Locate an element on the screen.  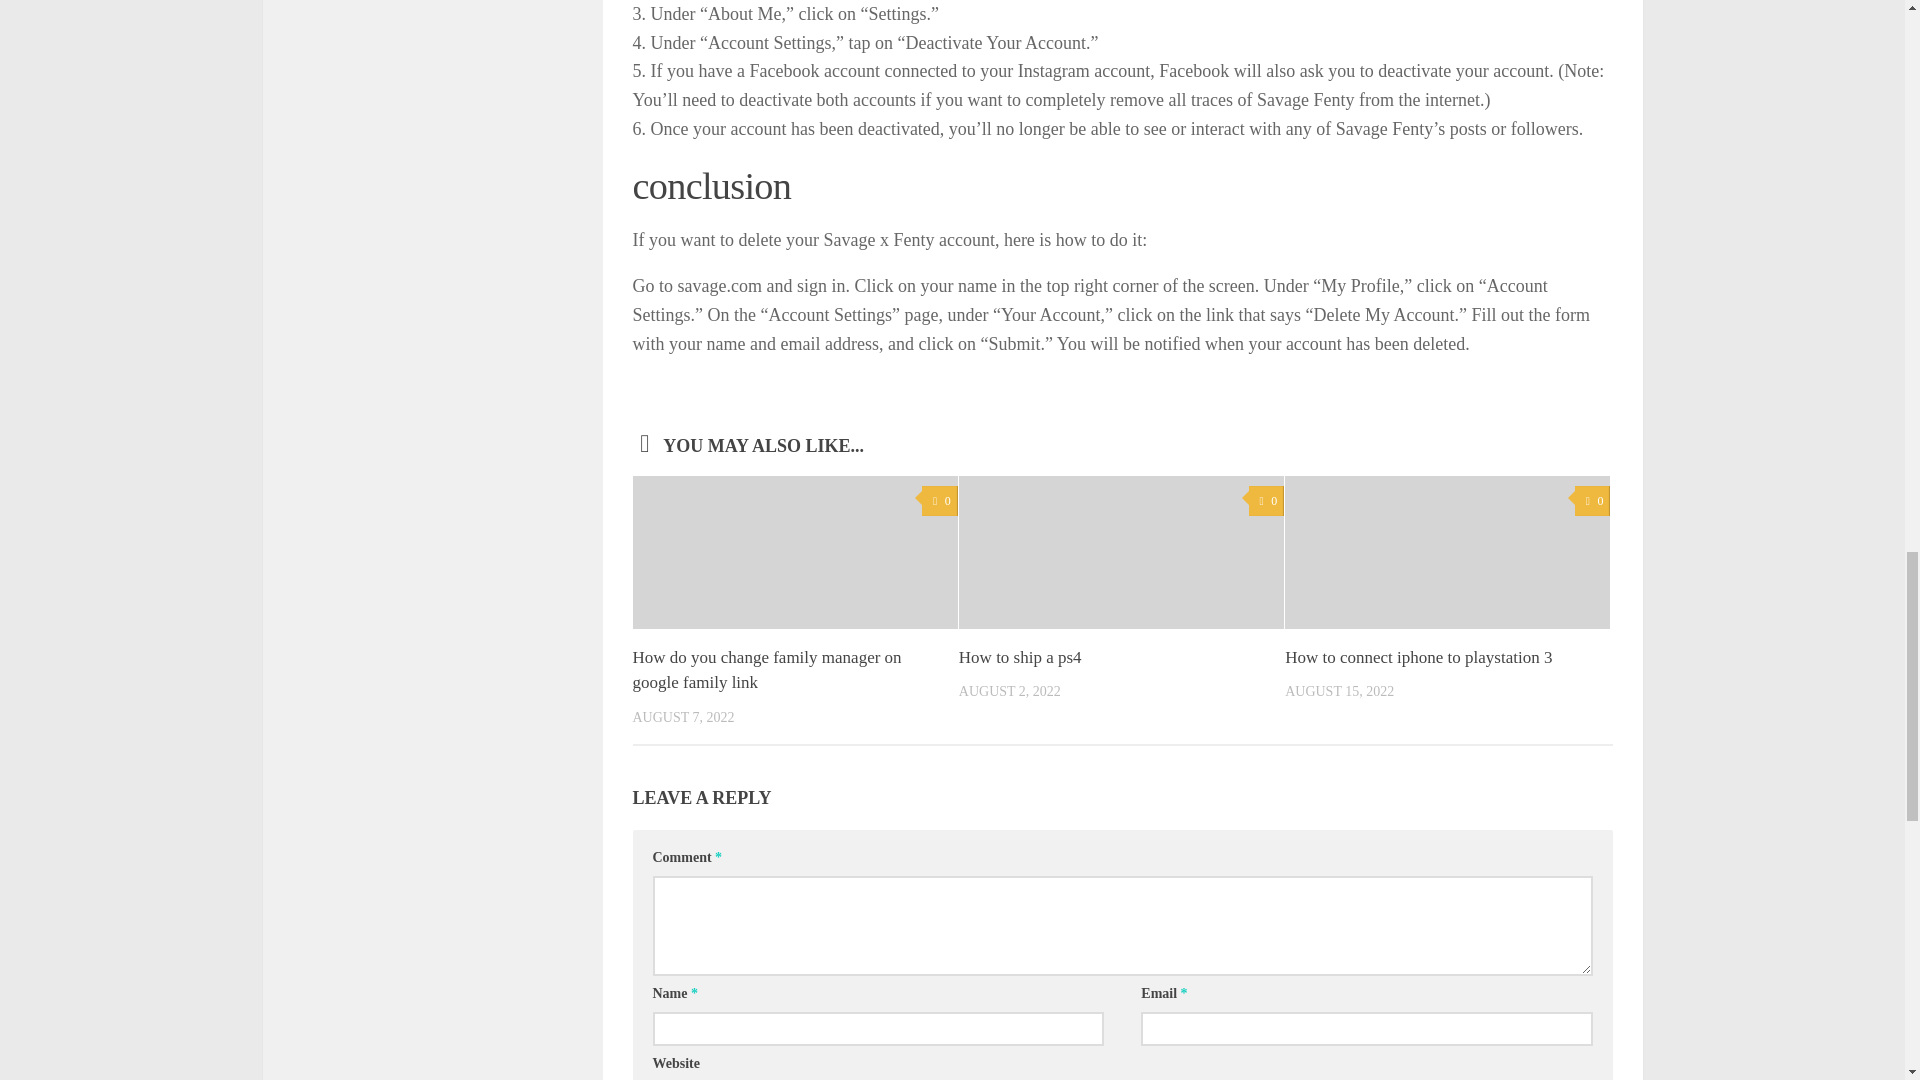
0 is located at coordinates (938, 502).